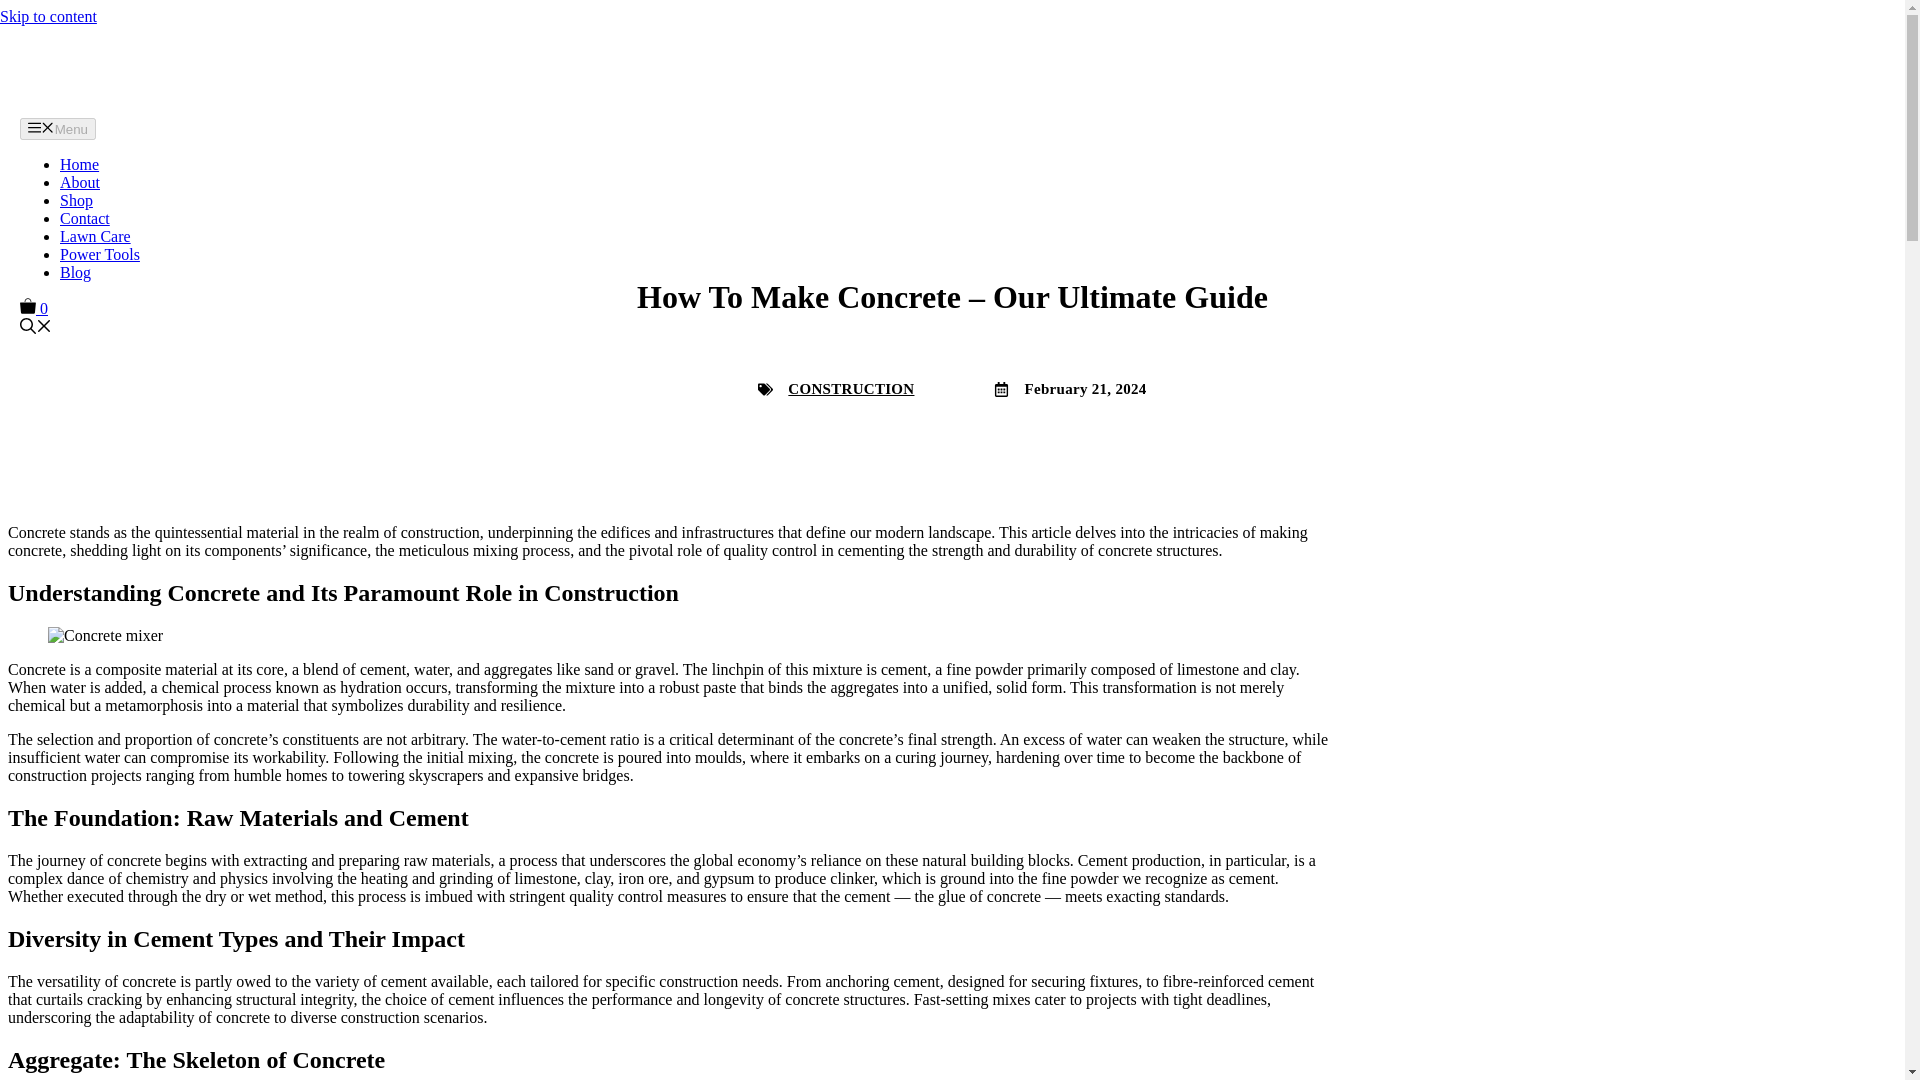 The image size is (1920, 1080). I want to click on Menu, so click(58, 128).